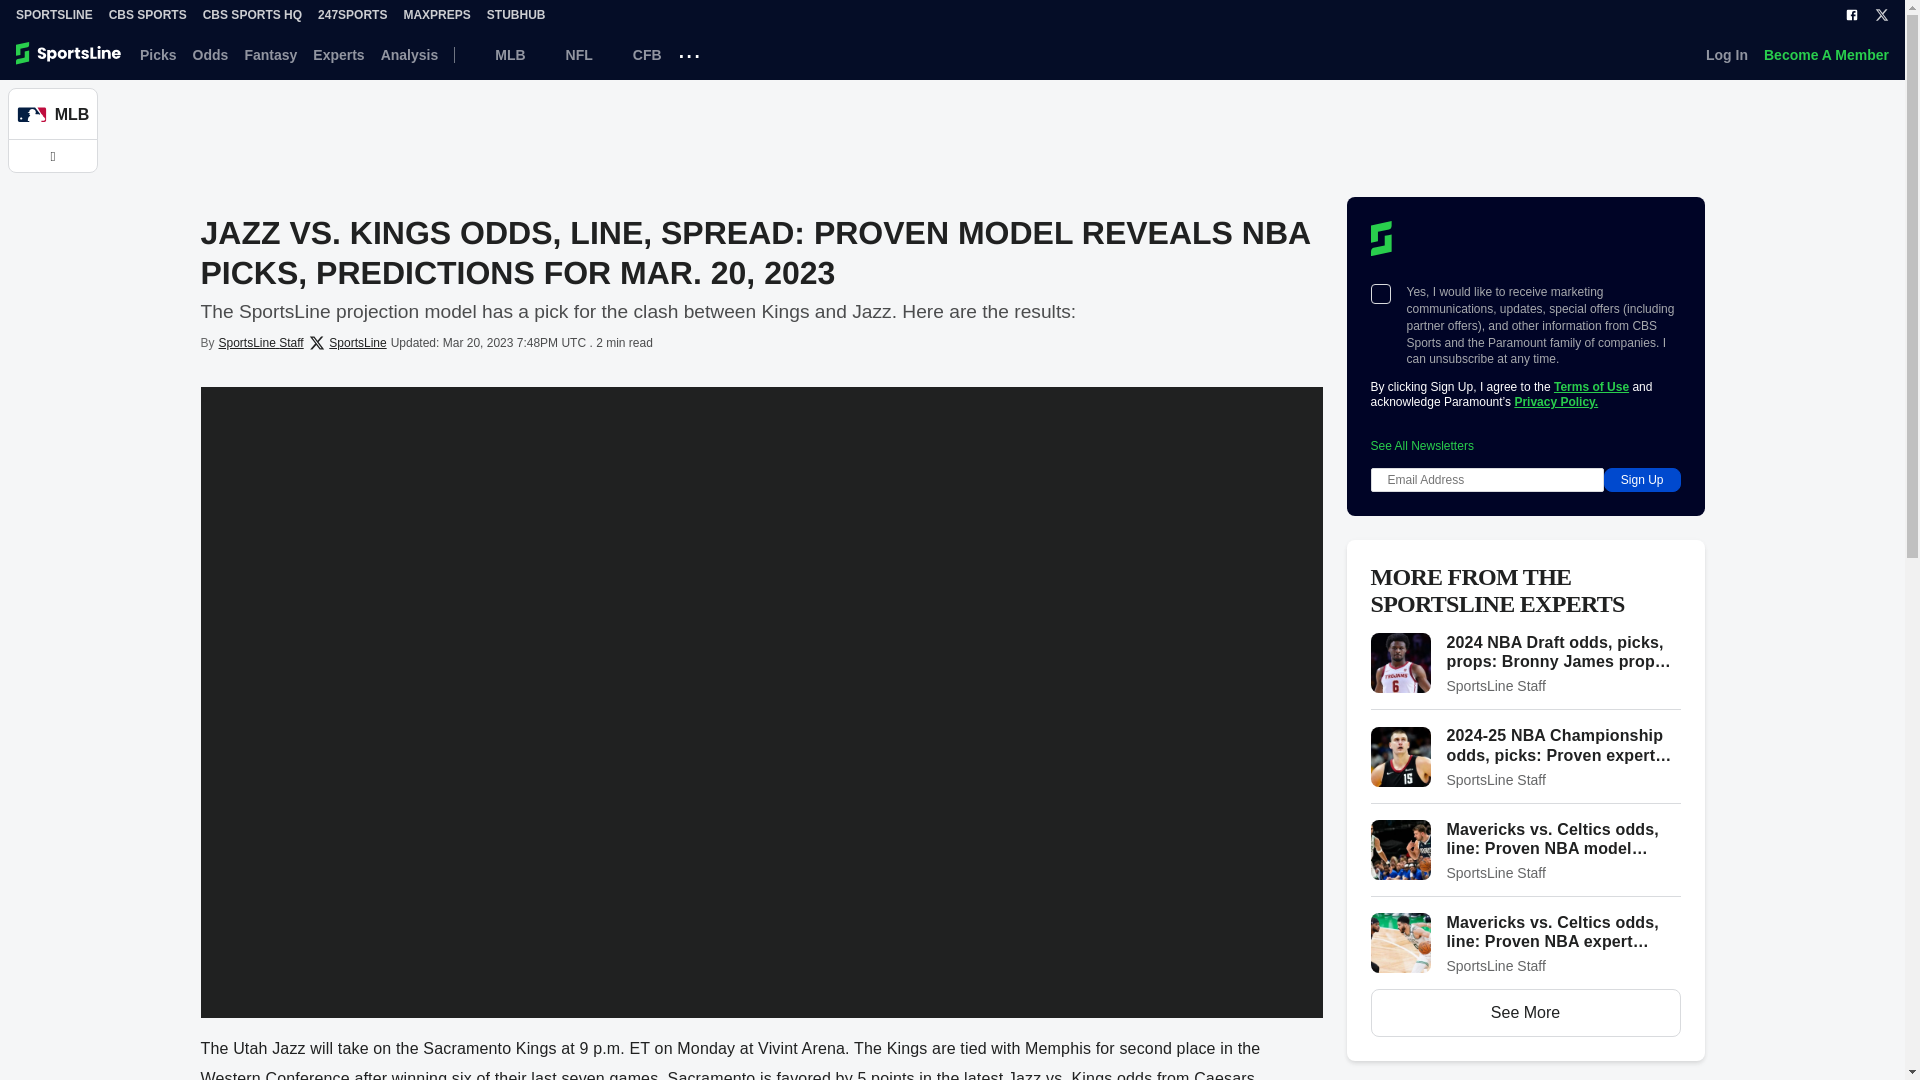 This screenshot has height=1080, width=1920. What do you see at coordinates (635, 54) in the screenshot?
I see `CFB` at bounding box center [635, 54].